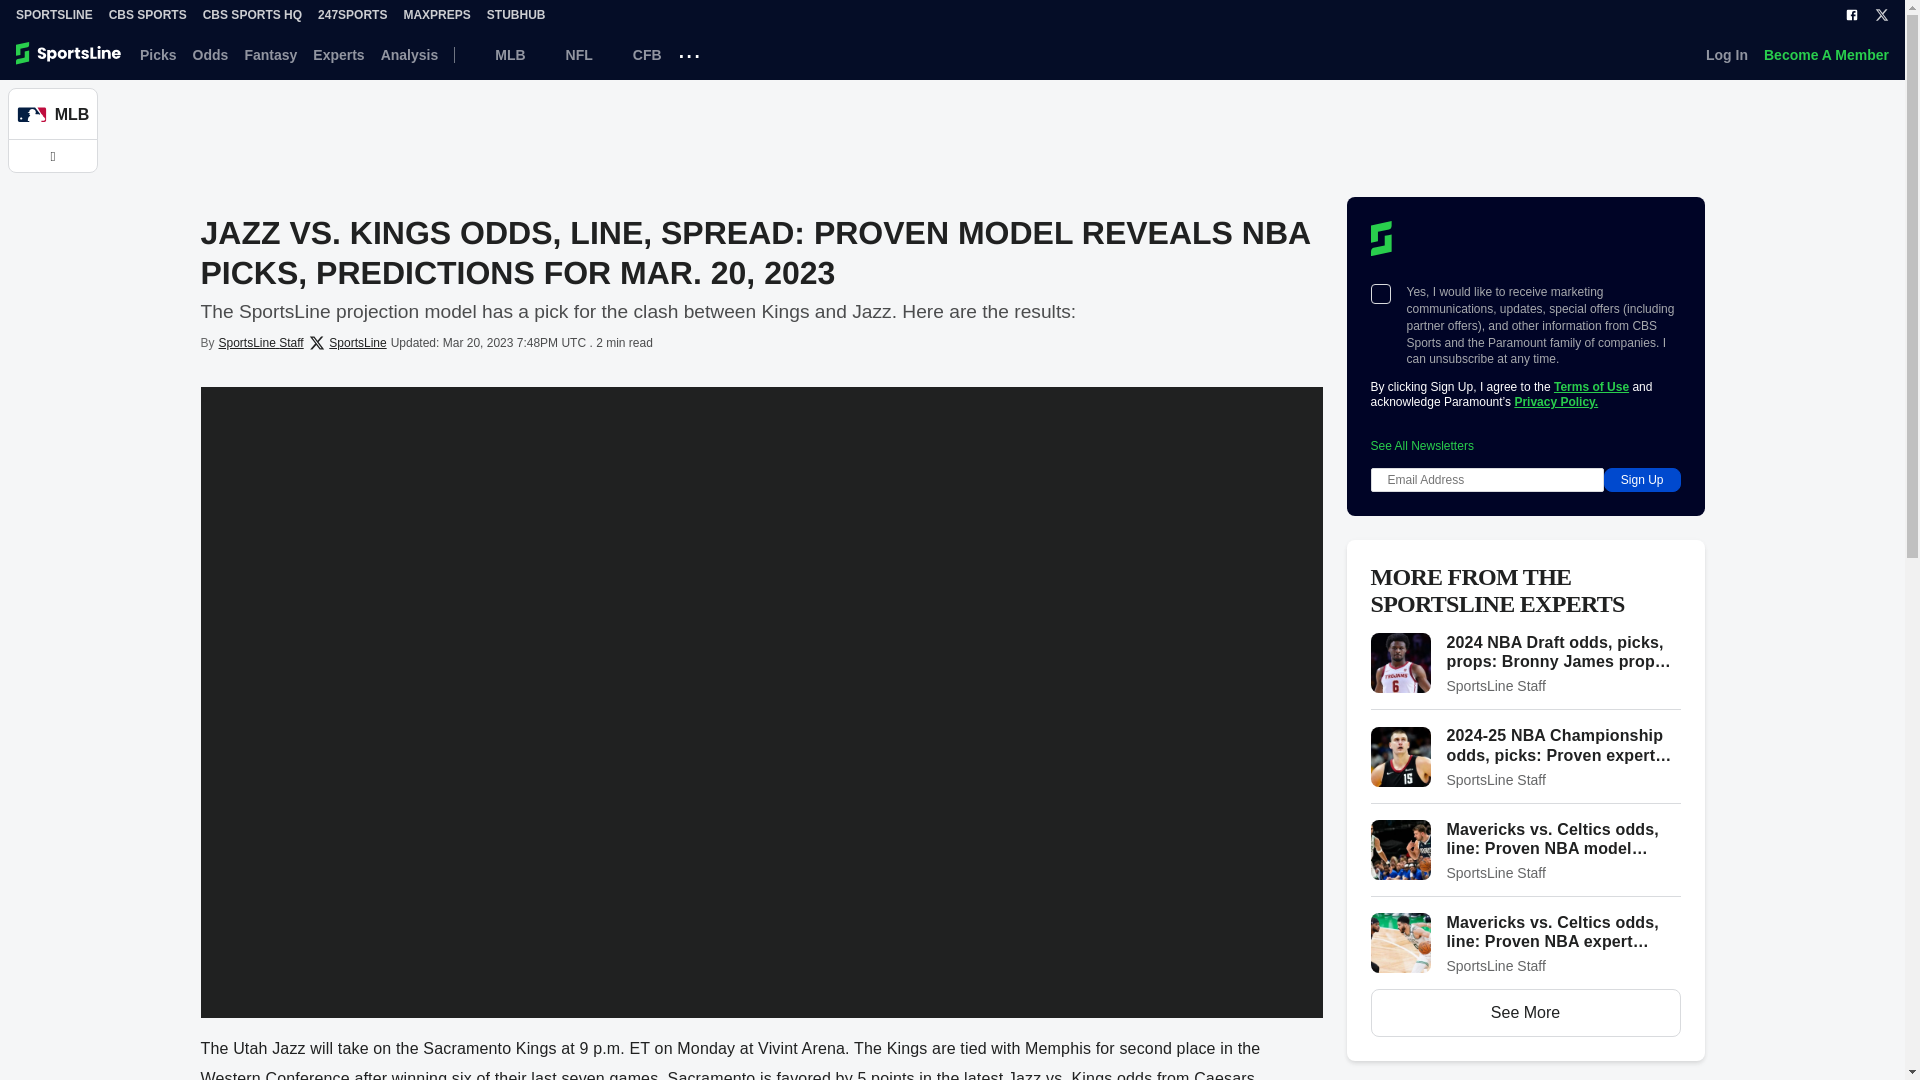 This screenshot has height=1080, width=1920. What do you see at coordinates (635, 54) in the screenshot?
I see `CFB` at bounding box center [635, 54].